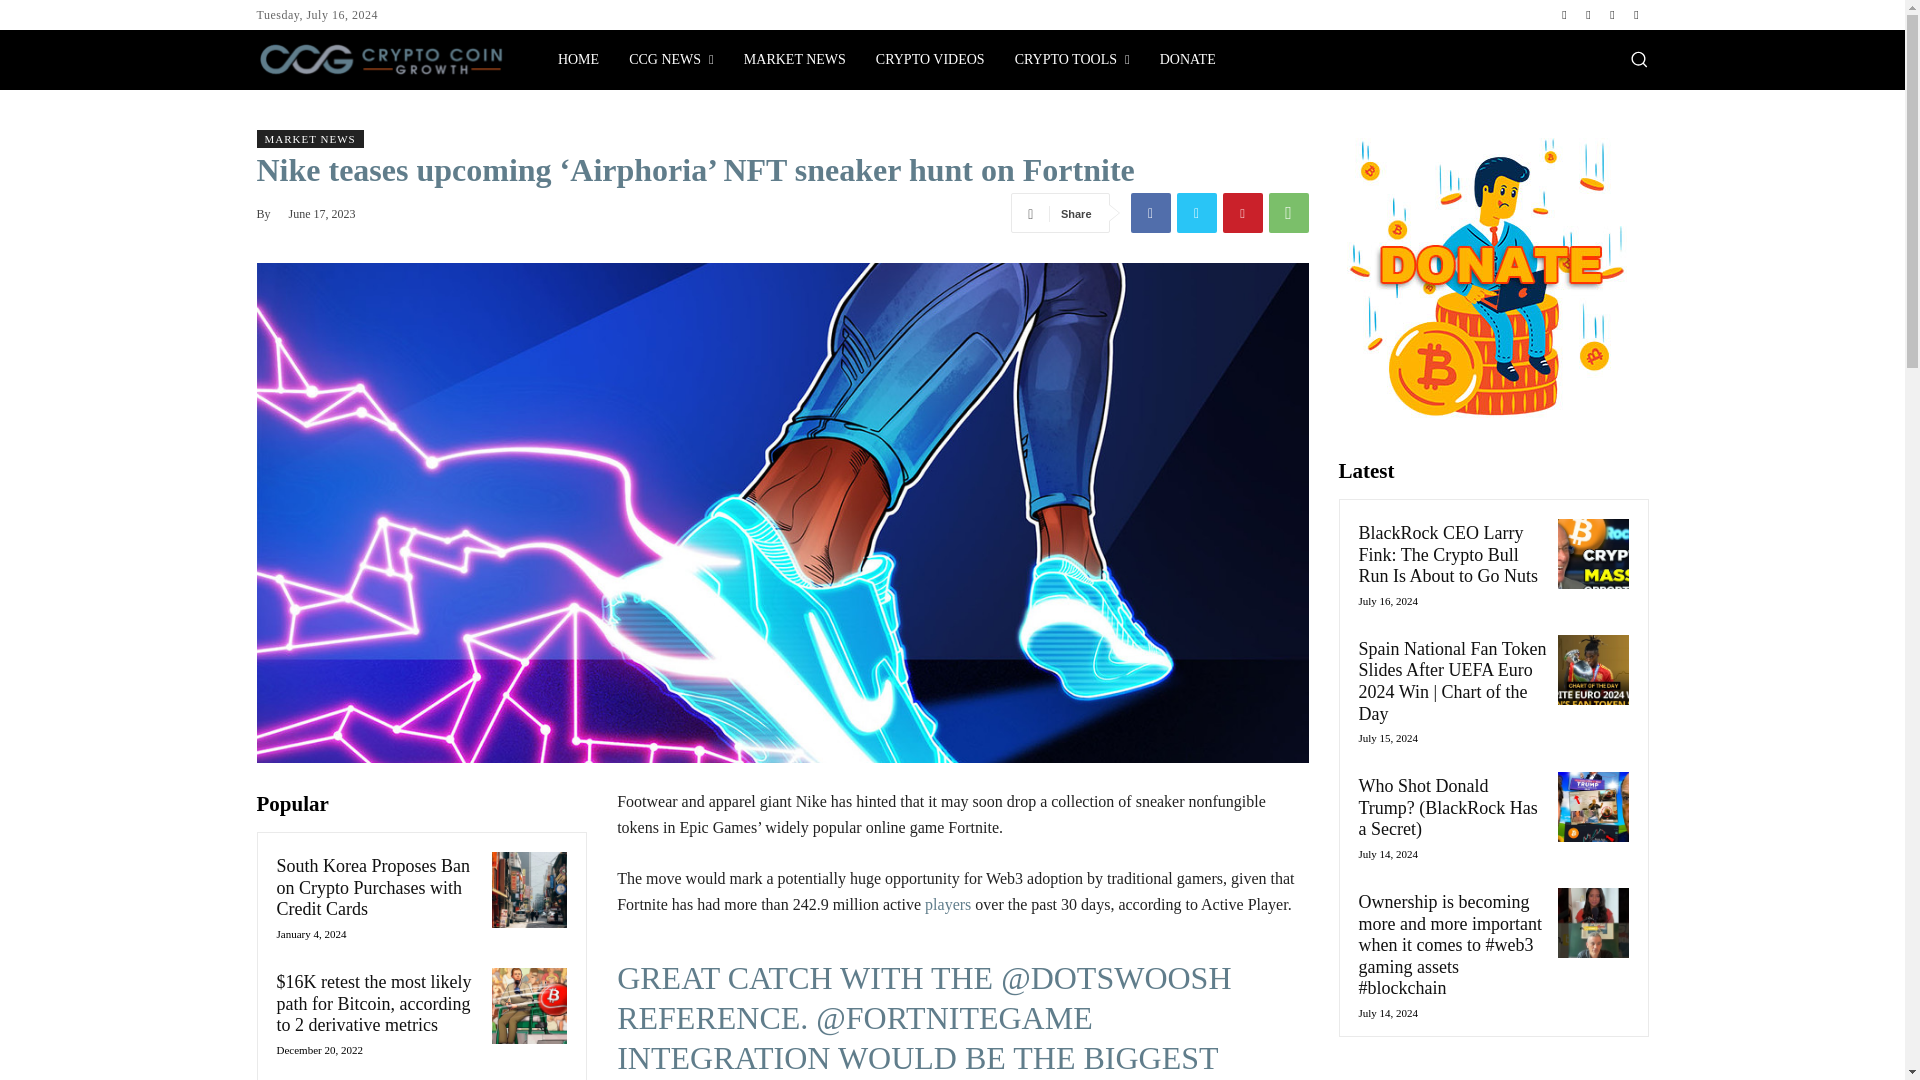  Describe the element at coordinates (1564, 15) in the screenshot. I see `Facebook` at that location.